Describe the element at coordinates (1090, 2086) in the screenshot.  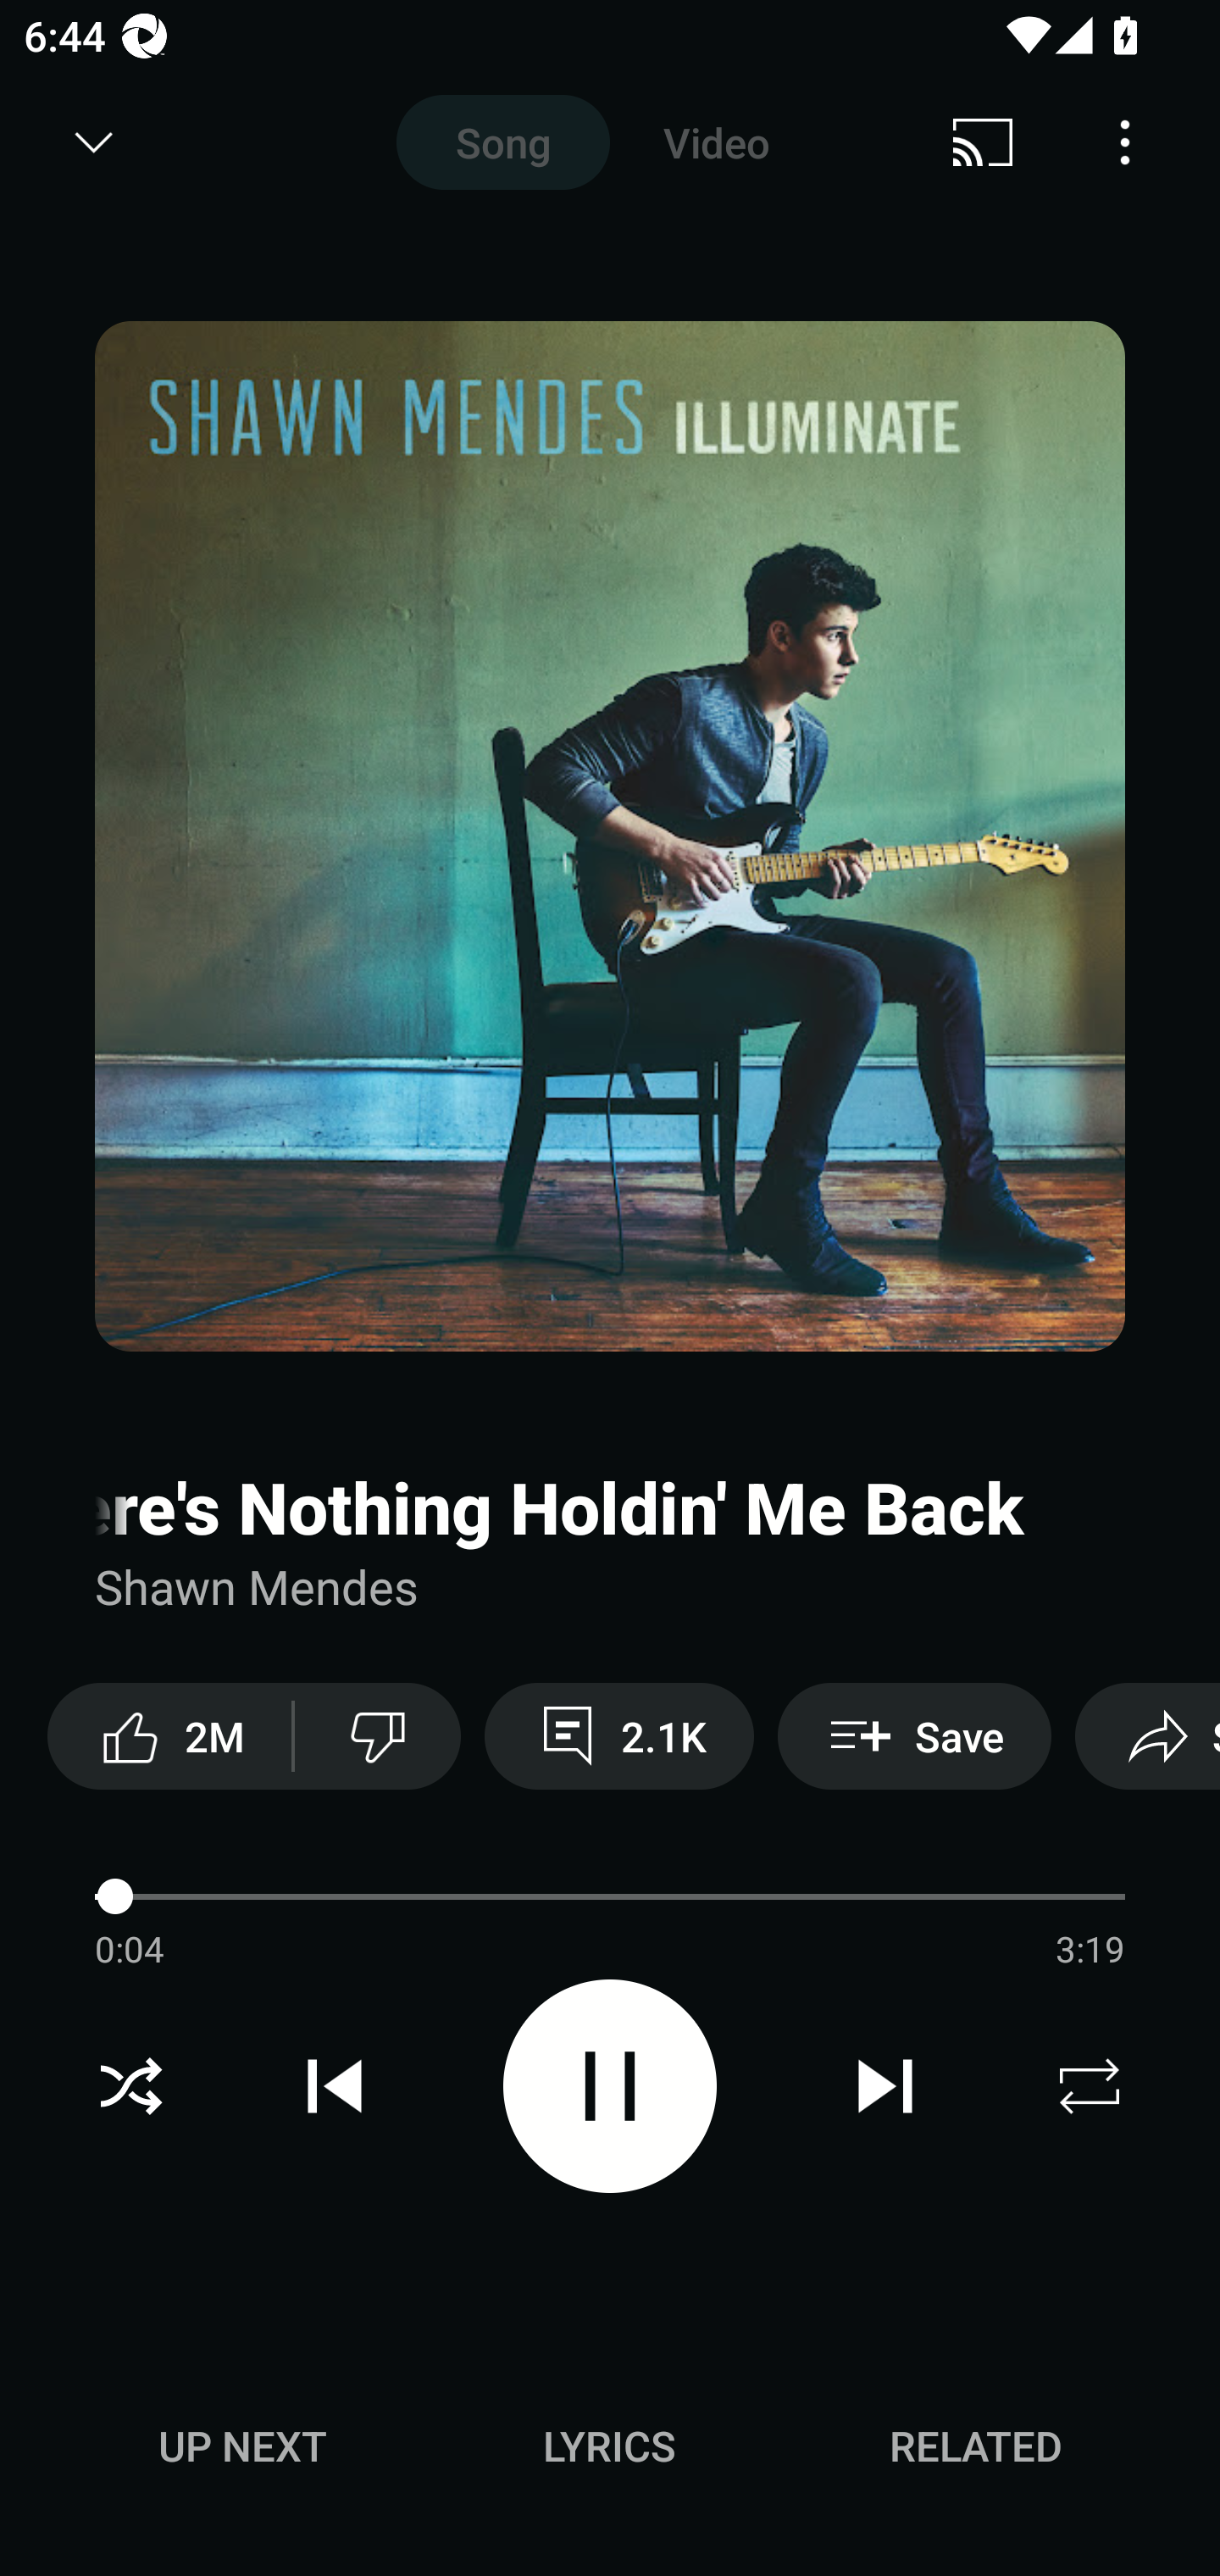
I see `Repeat off` at that location.